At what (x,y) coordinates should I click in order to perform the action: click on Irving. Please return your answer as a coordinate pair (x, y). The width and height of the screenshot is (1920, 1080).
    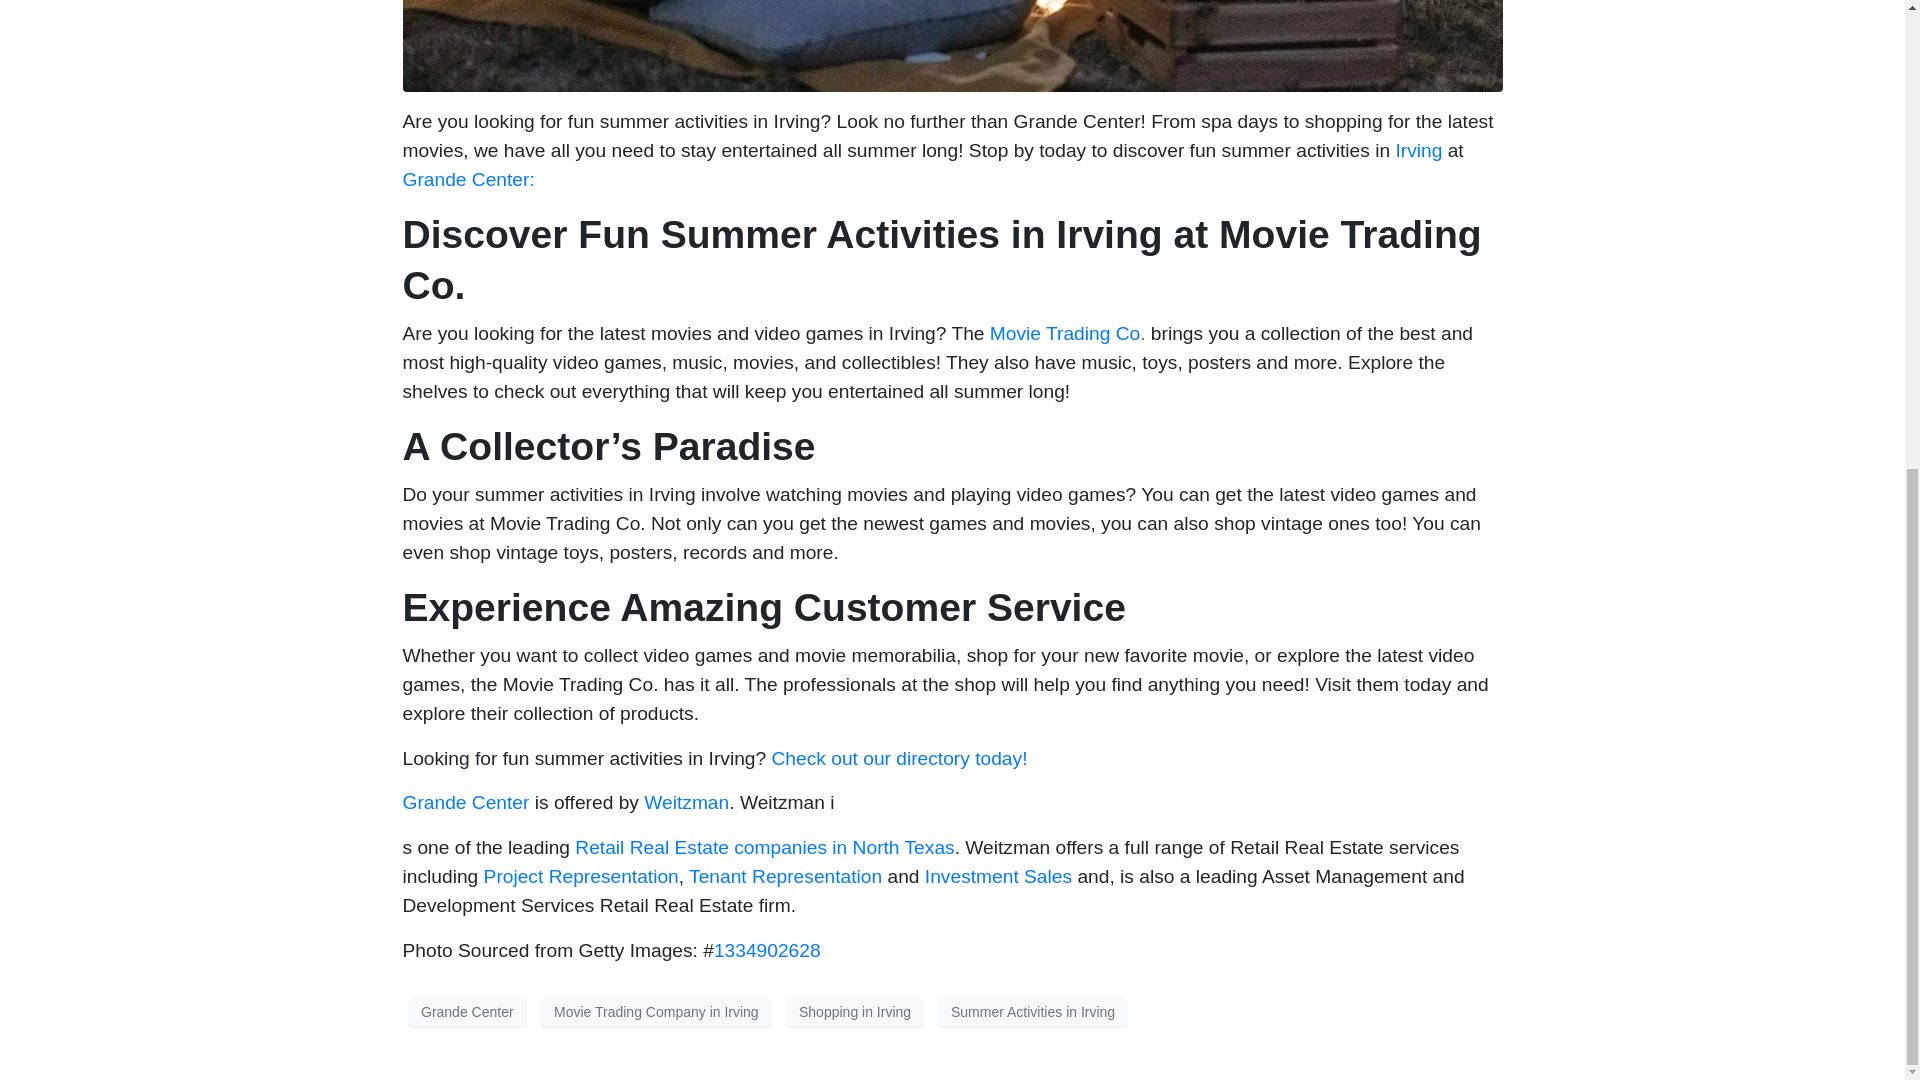
    Looking at the image, I should click on (1418, 150).